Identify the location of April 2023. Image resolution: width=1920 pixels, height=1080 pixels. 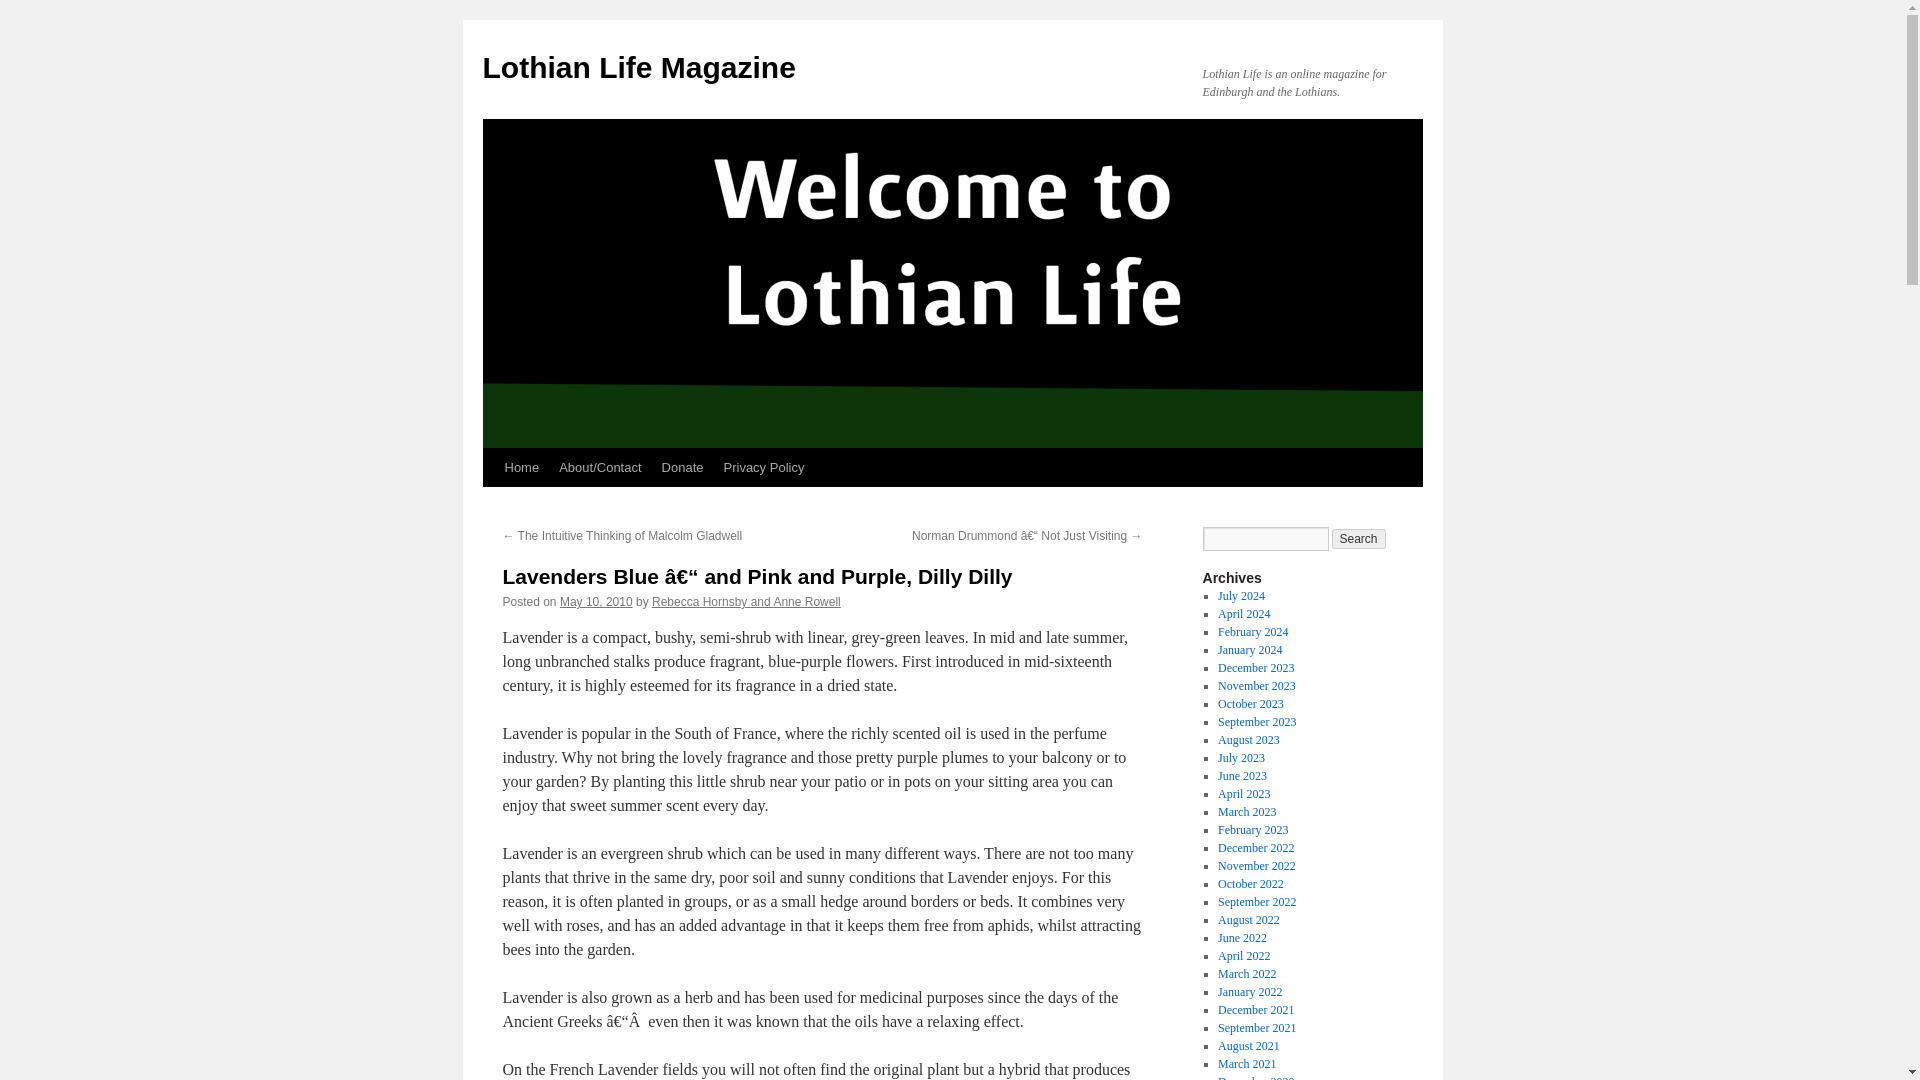
(1243, 794).